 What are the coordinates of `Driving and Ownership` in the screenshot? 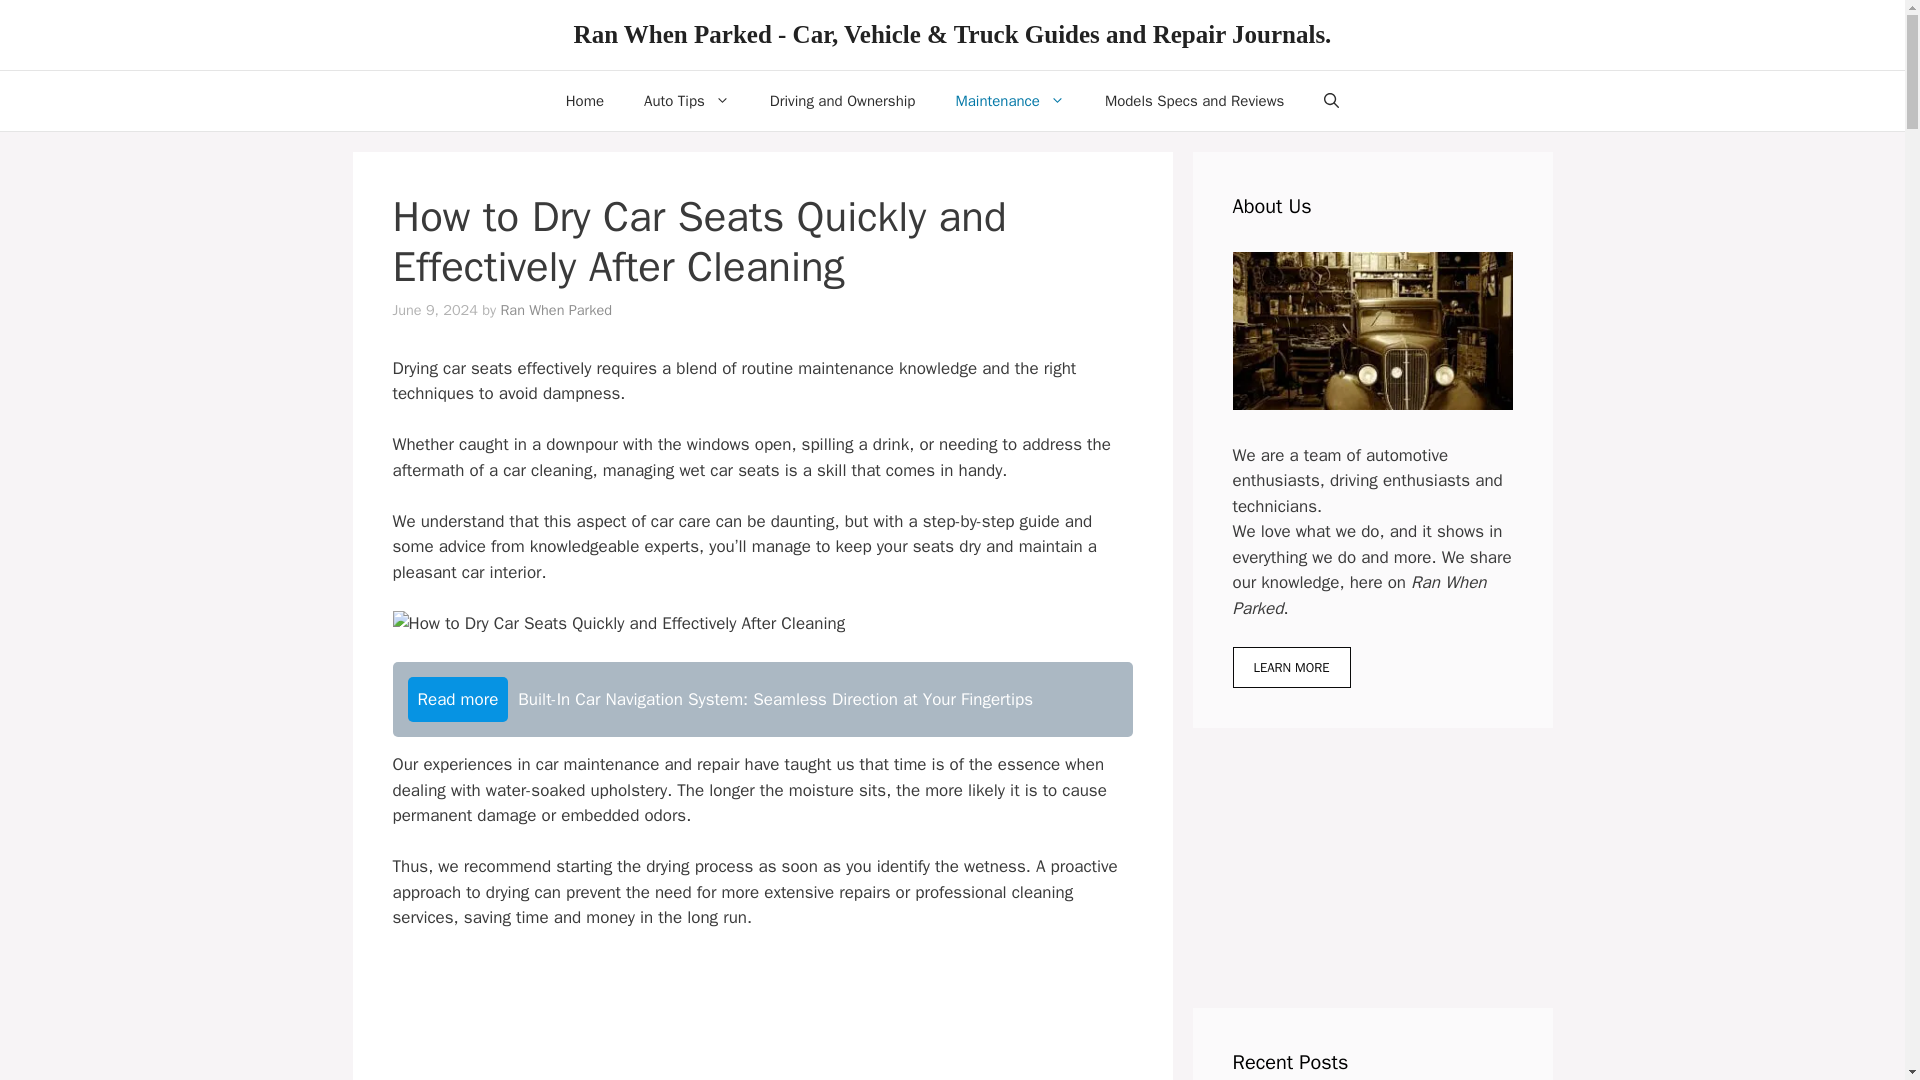 It's located at (843, 100).